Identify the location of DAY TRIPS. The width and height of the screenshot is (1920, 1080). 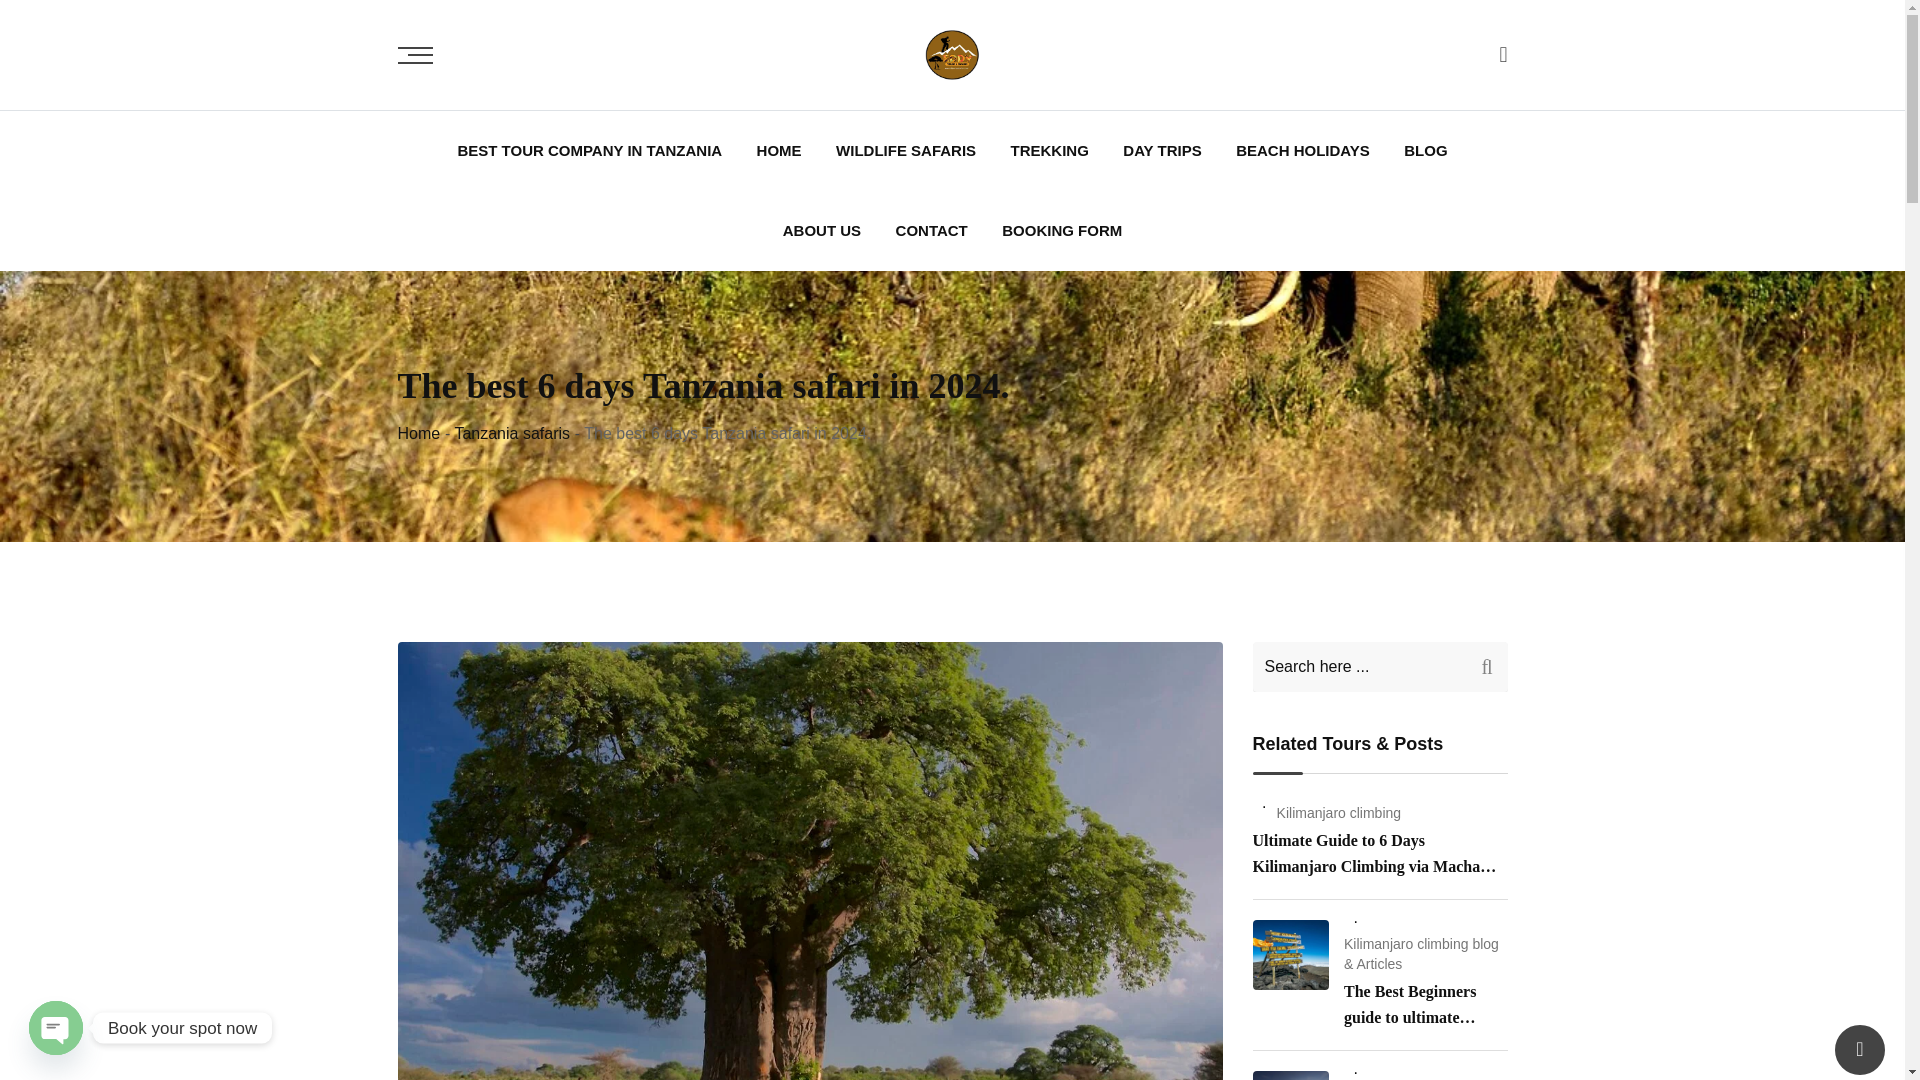
(1161, 151).